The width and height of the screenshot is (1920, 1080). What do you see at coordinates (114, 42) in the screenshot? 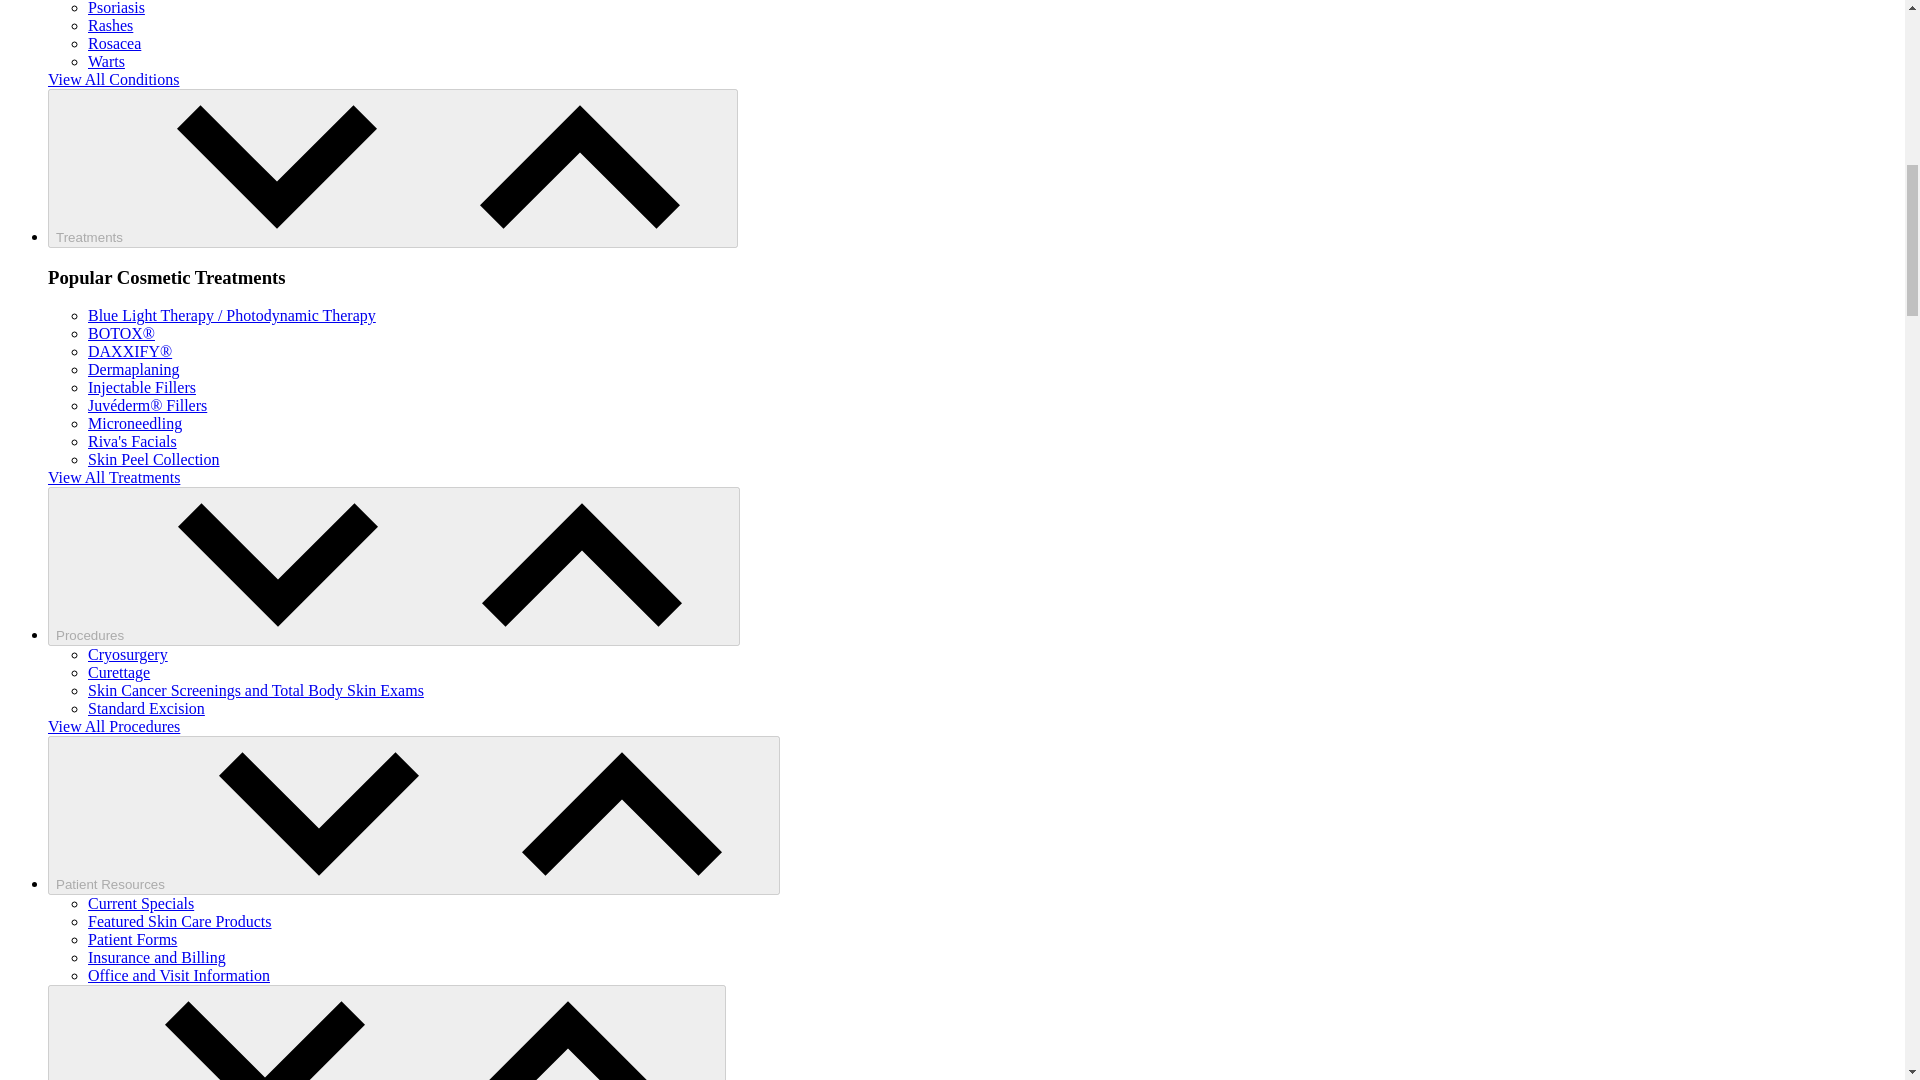
I see `Rosacea` at bounding box center [114, 42].